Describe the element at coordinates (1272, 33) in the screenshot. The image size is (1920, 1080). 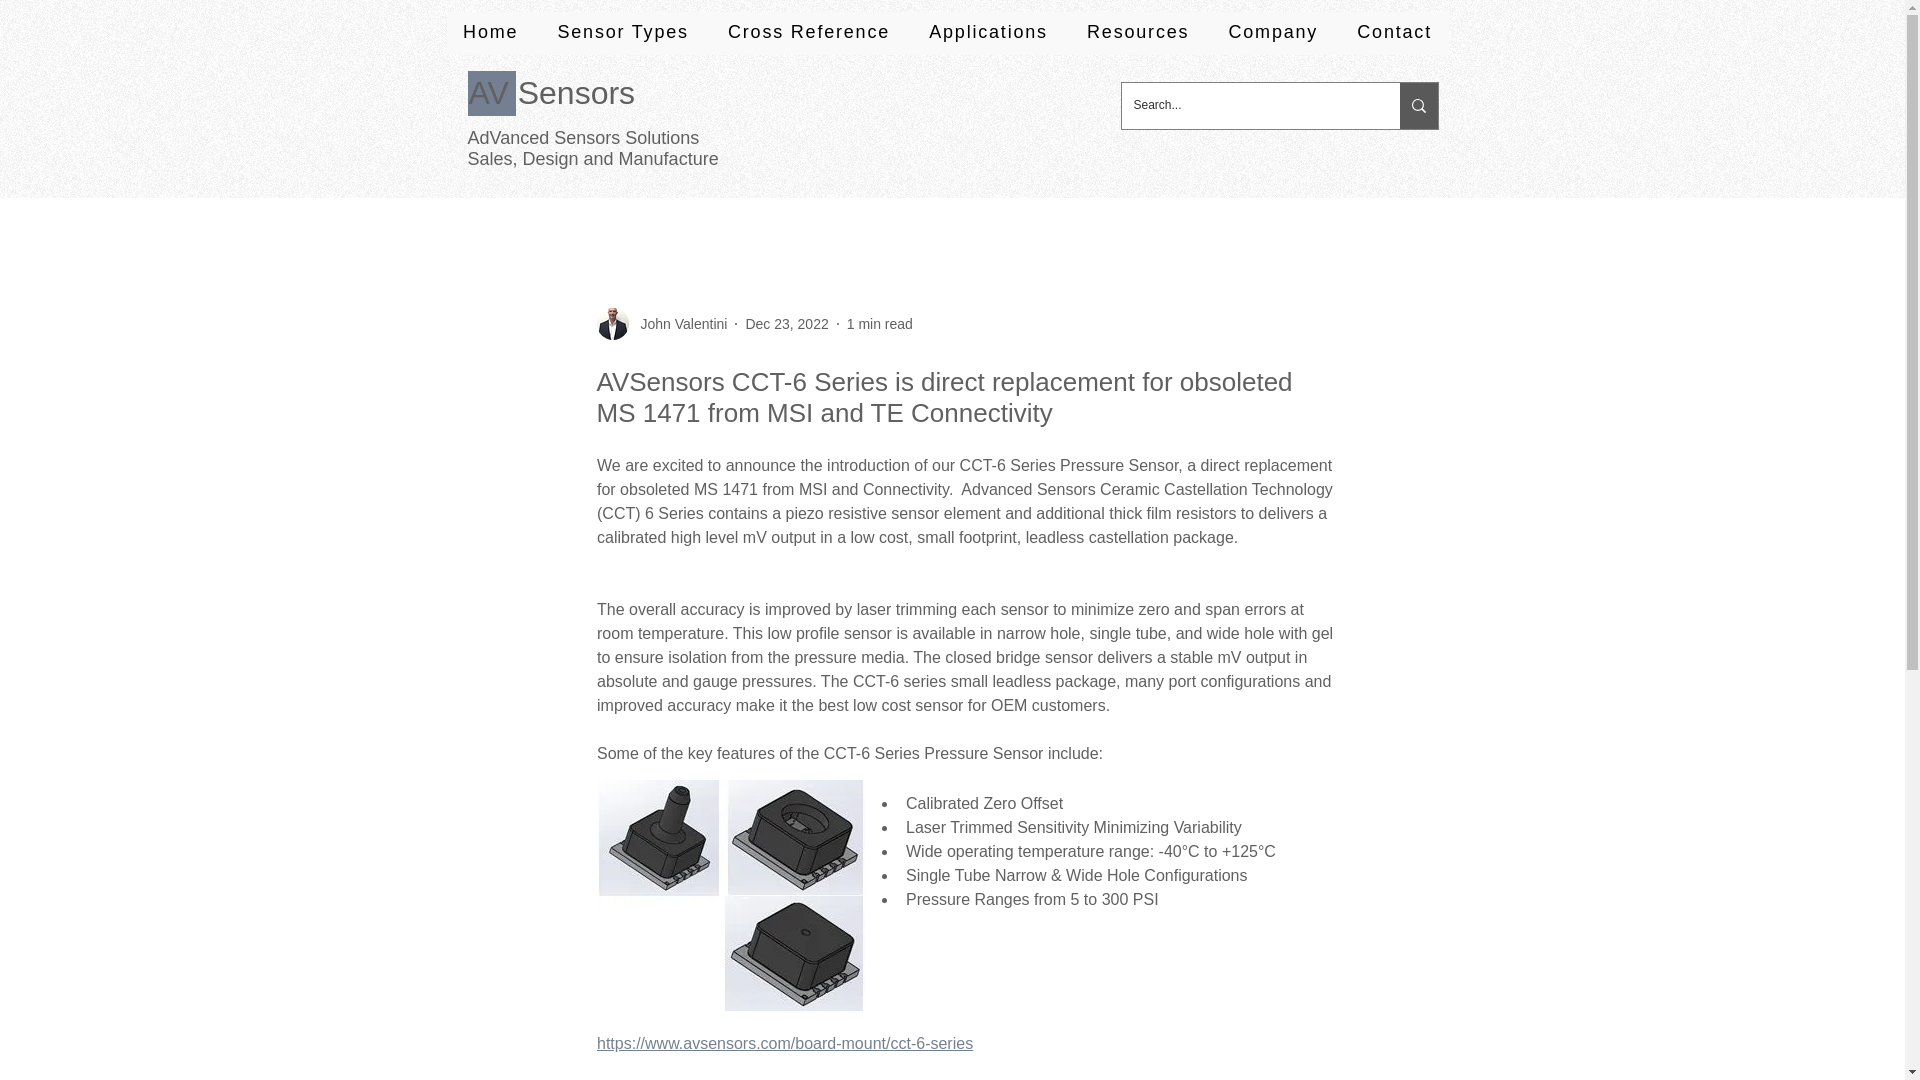
I see `Company` at that location.